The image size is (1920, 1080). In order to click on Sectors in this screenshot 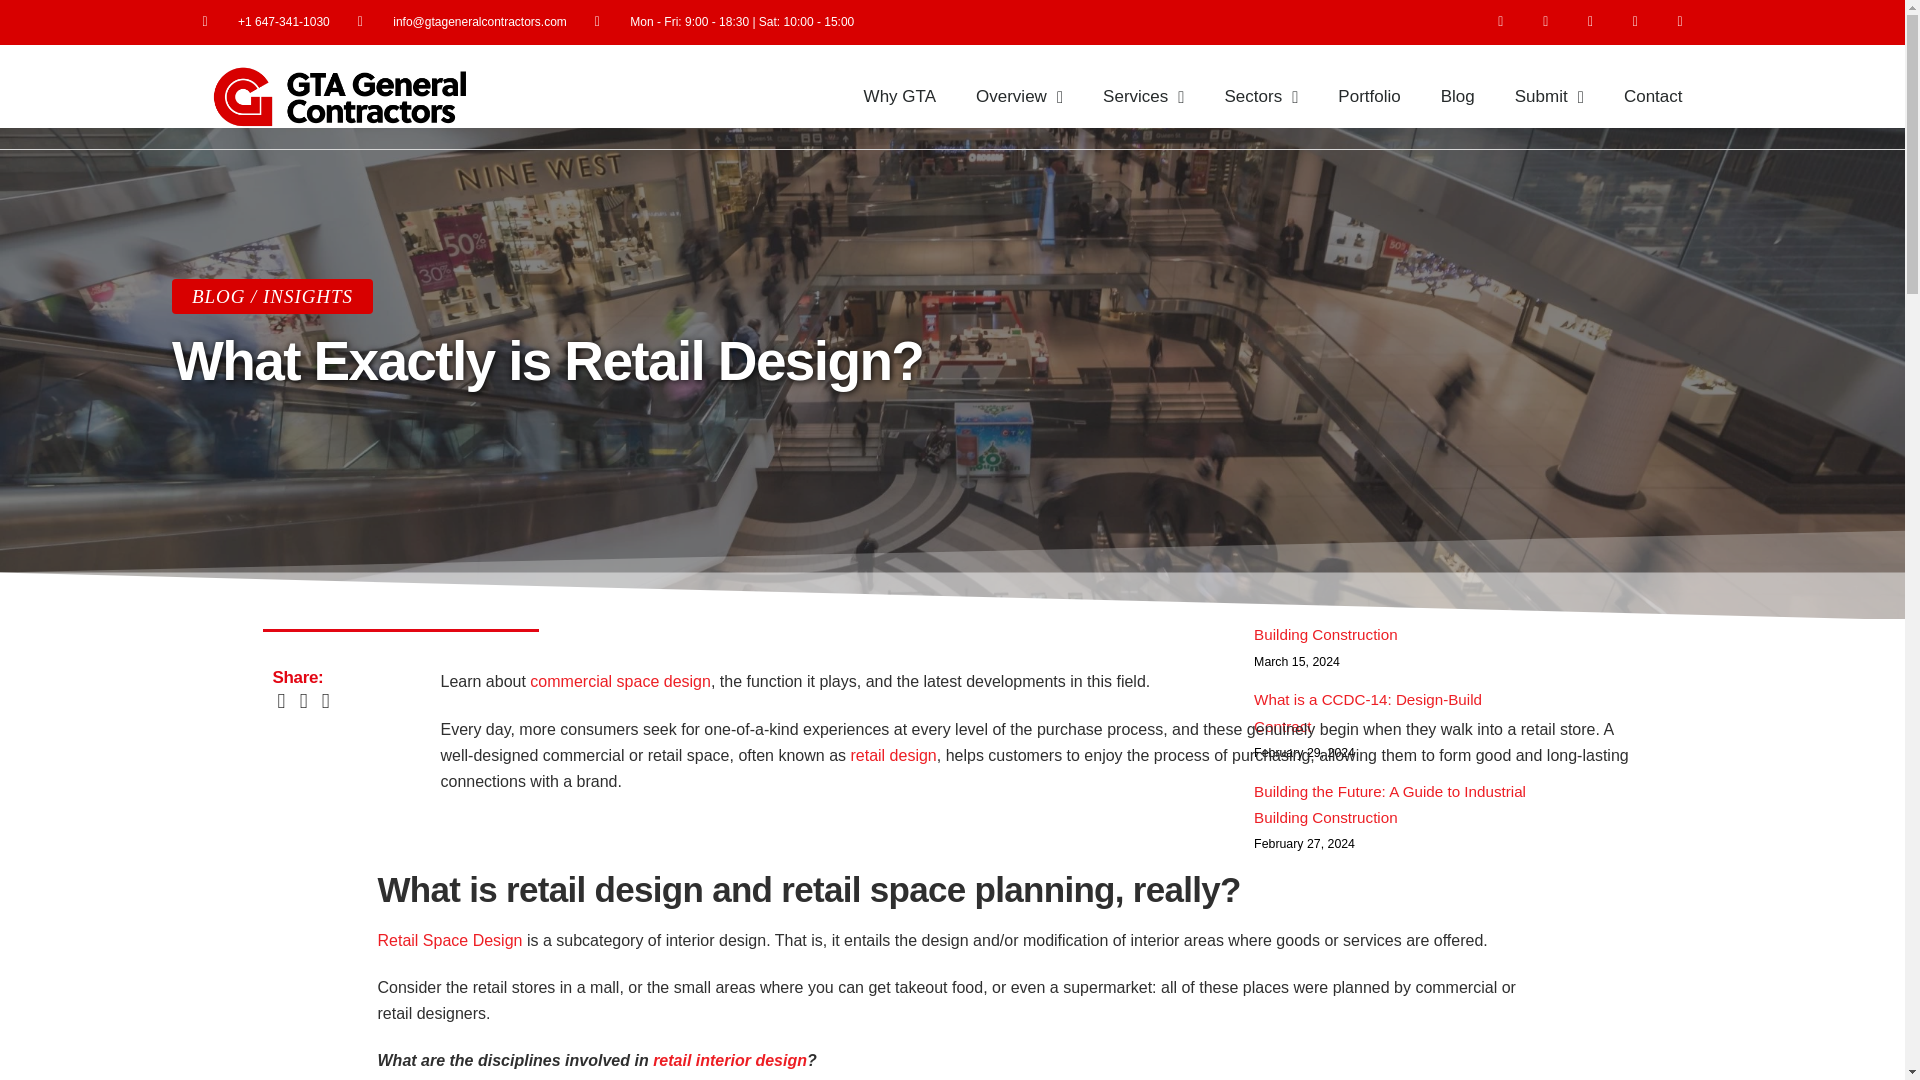, I will do `click(1260, 97)`.